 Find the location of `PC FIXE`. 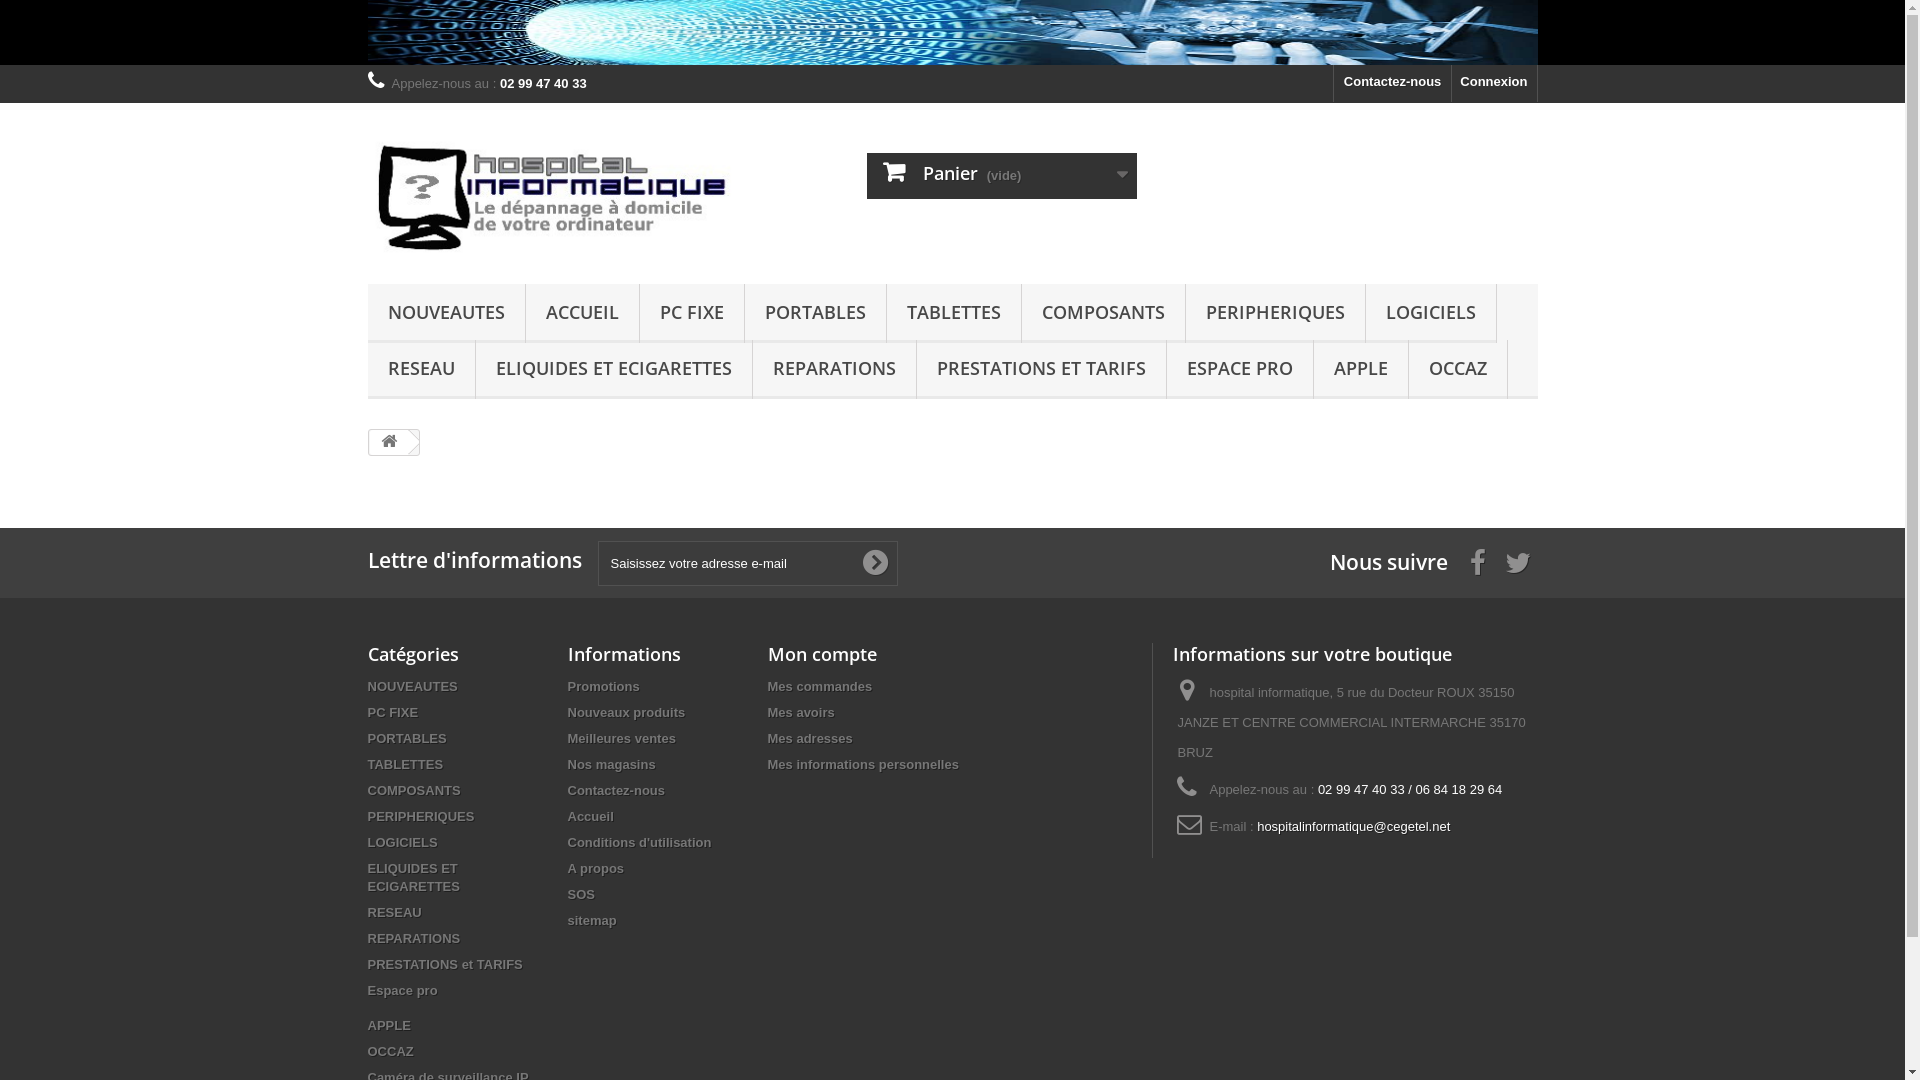

PC FIXE is located at coordinates (692, 314).